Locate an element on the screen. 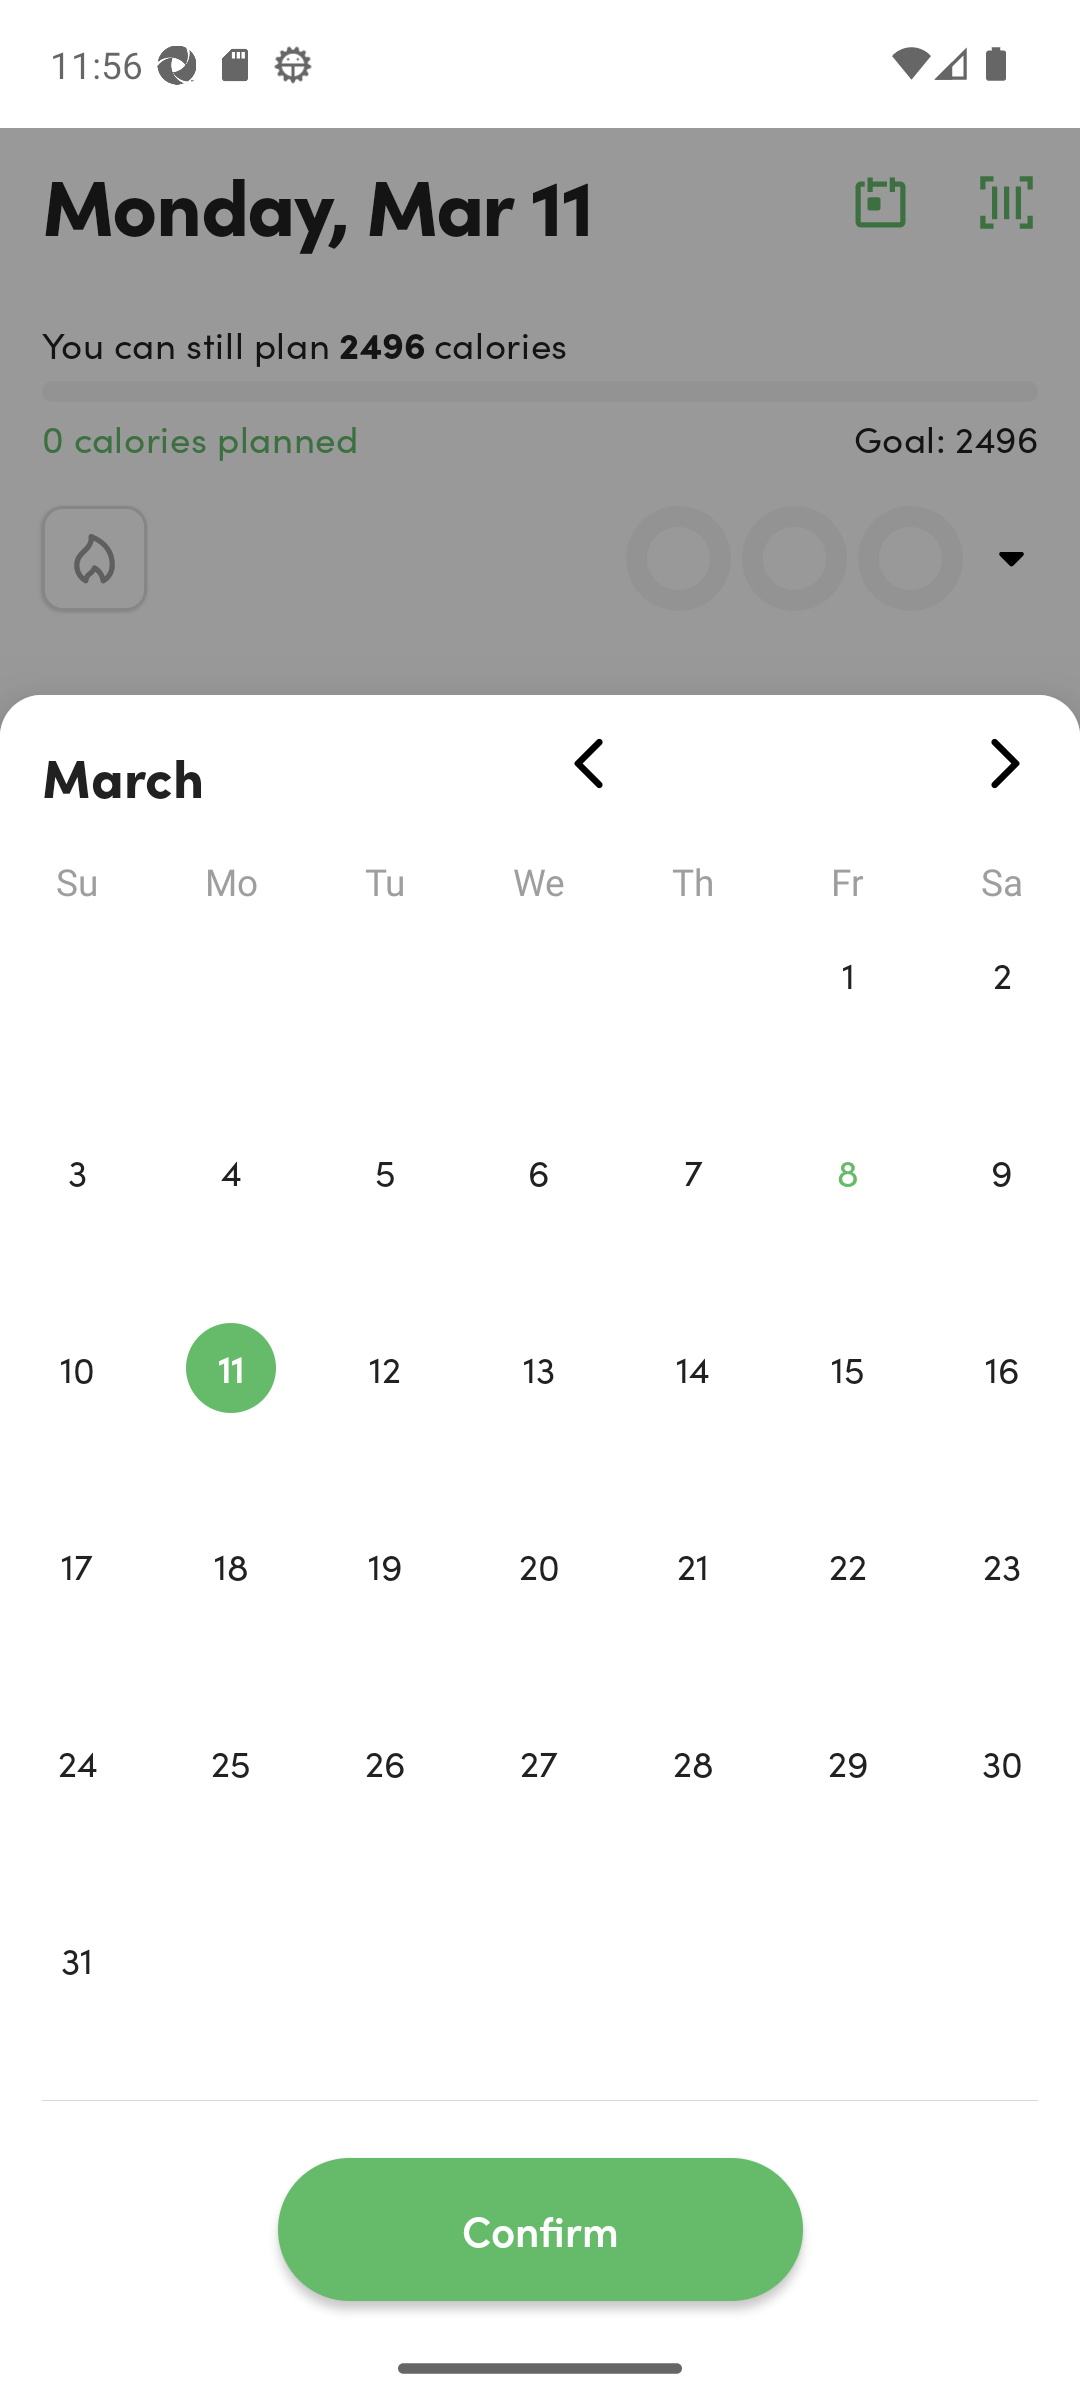 This screenshot has height=2400, width=1080. 6 is located at coordinates (538, 1214).